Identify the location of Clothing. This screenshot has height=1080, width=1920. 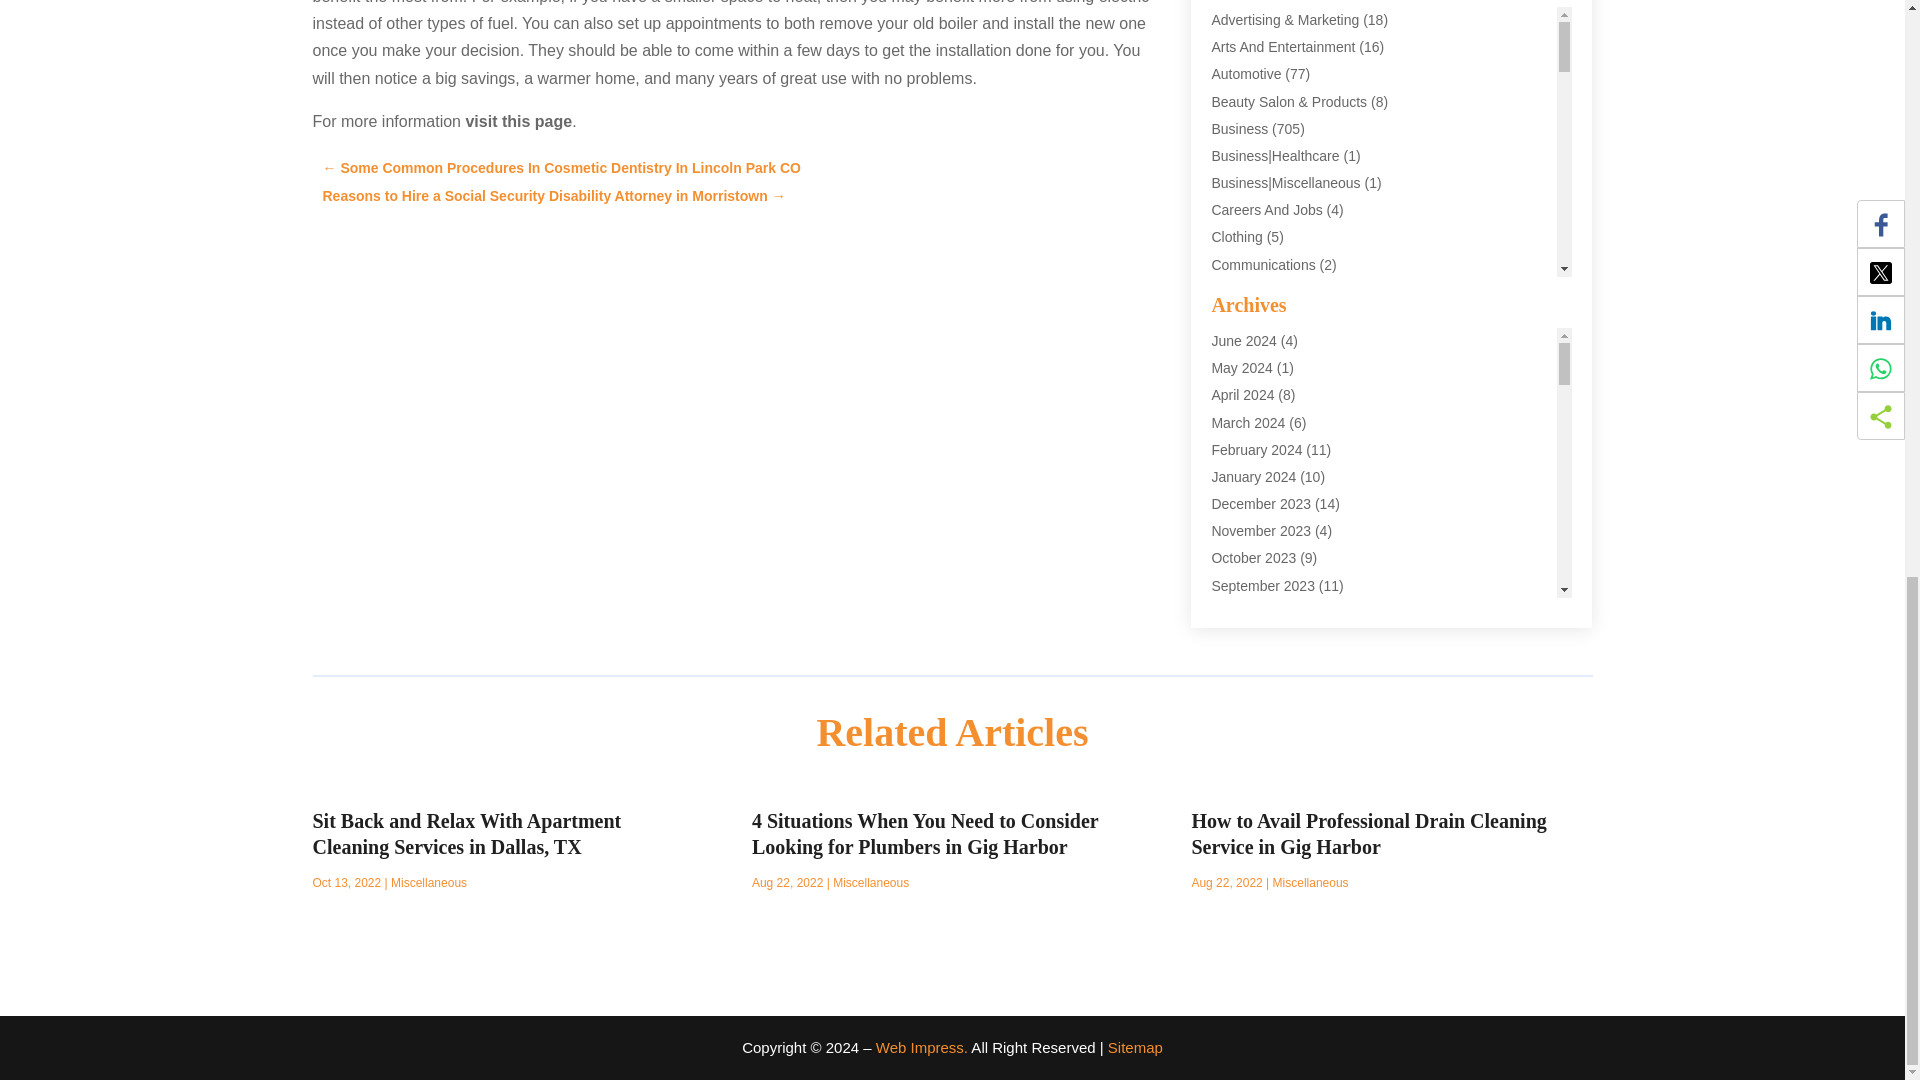
(1236, 236).